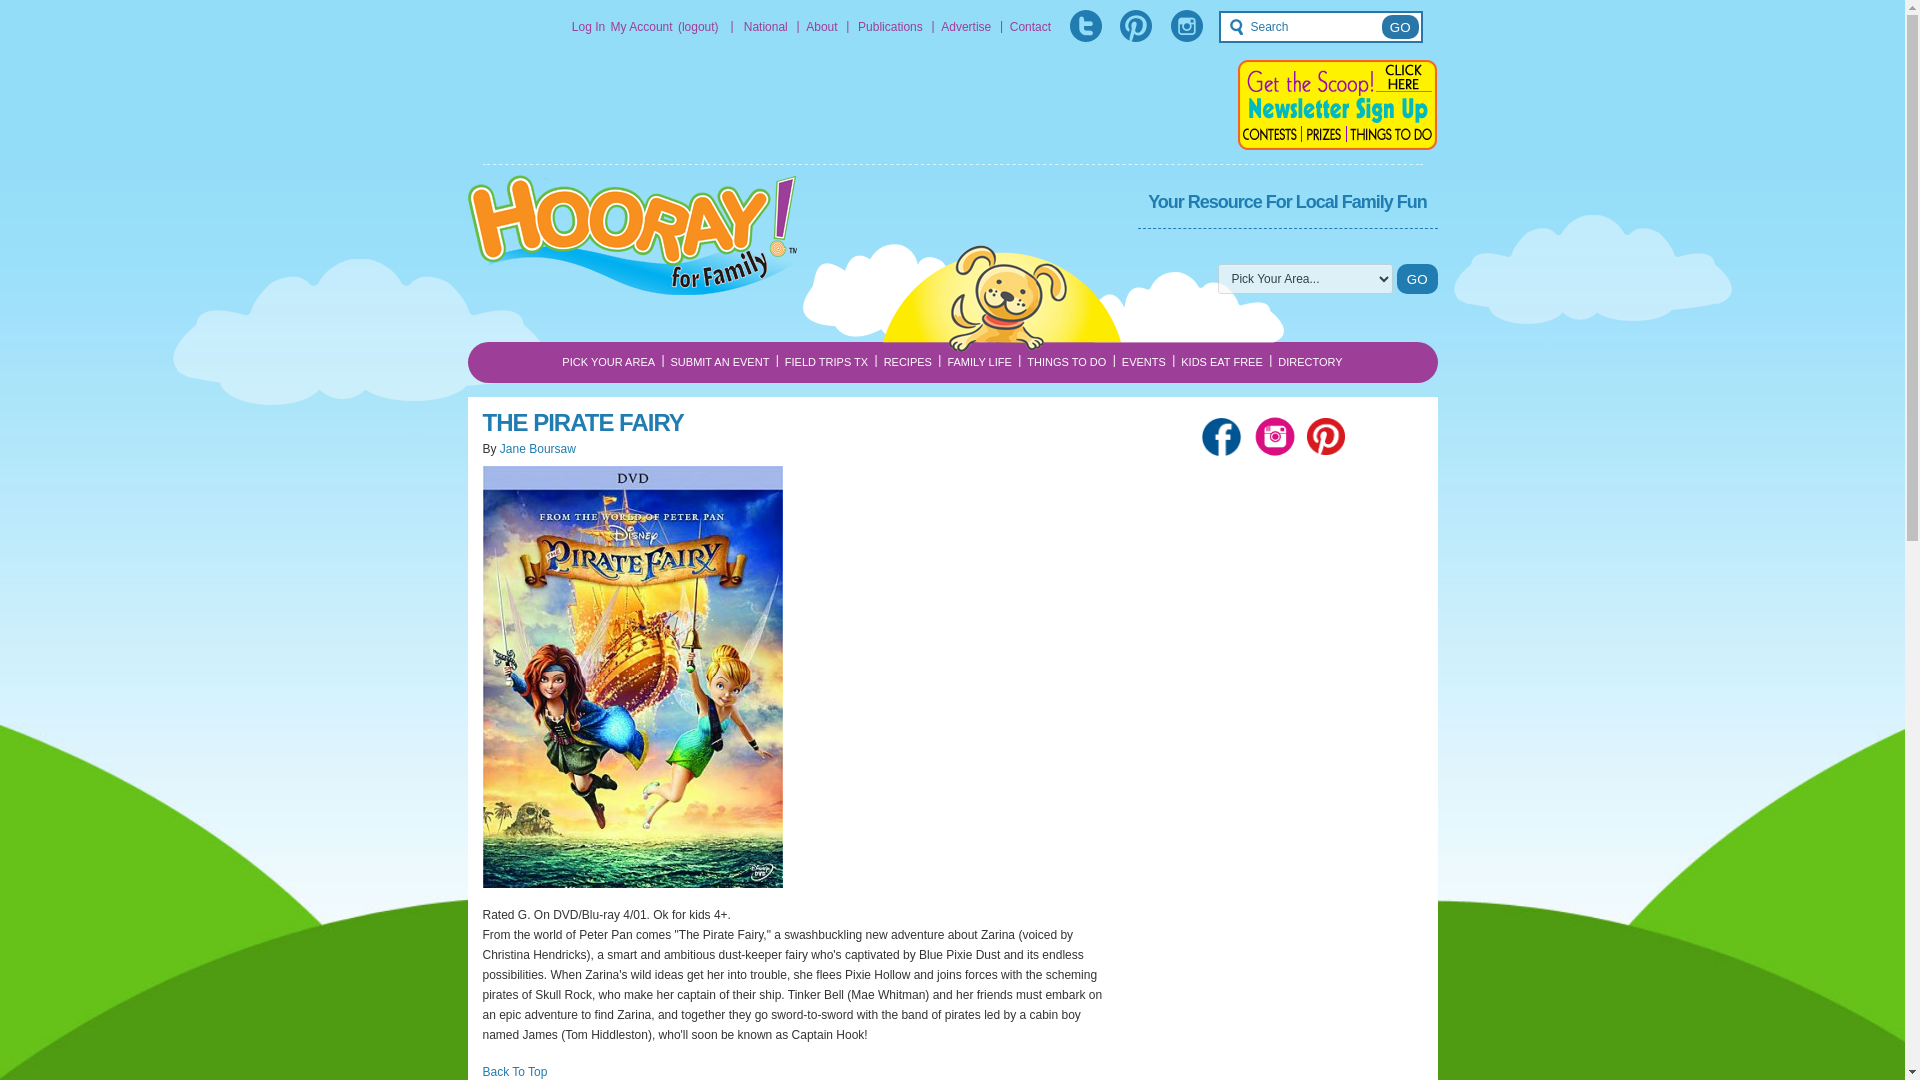 The image size is (1920, 1080). I want to click on PICK YOUR AREA, so click(608, 362).